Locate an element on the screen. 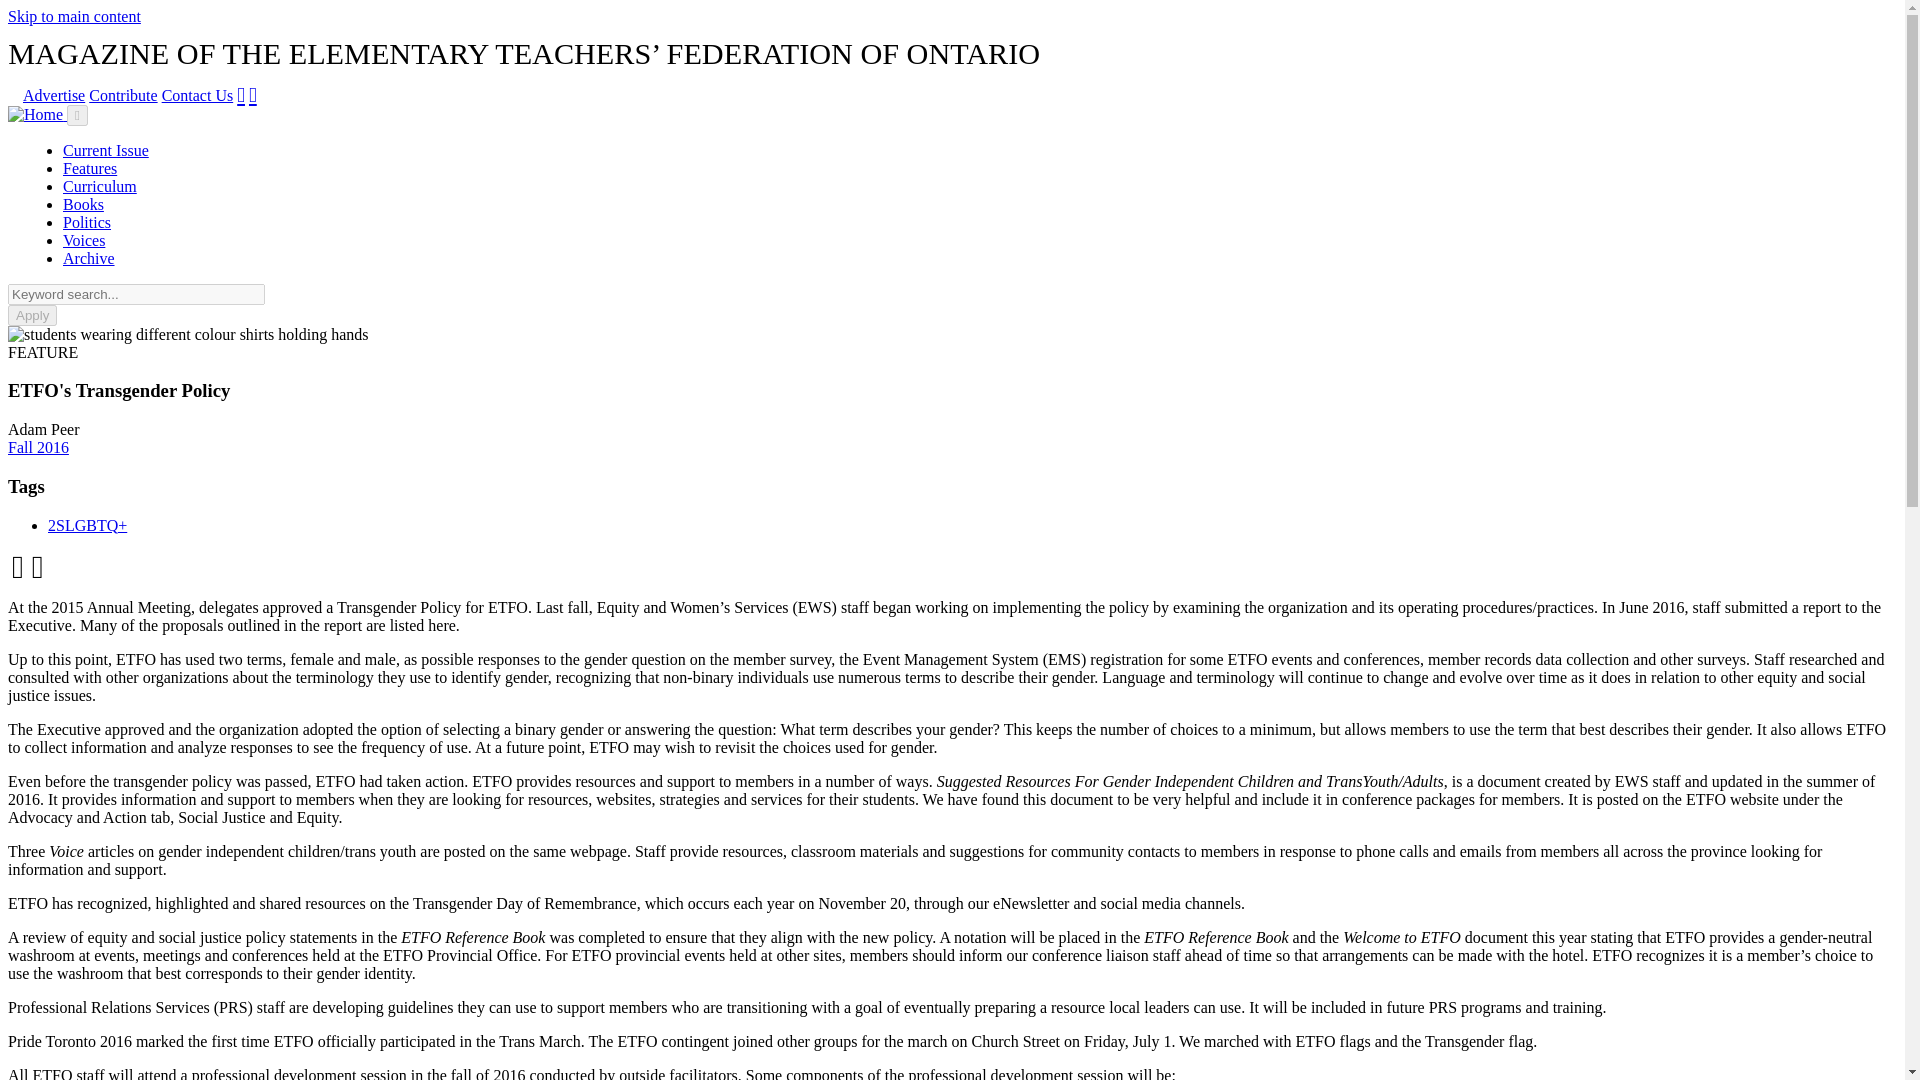 The height and width of the screenshot is (1080, 1920). Books is located at coordinates (83, 204).